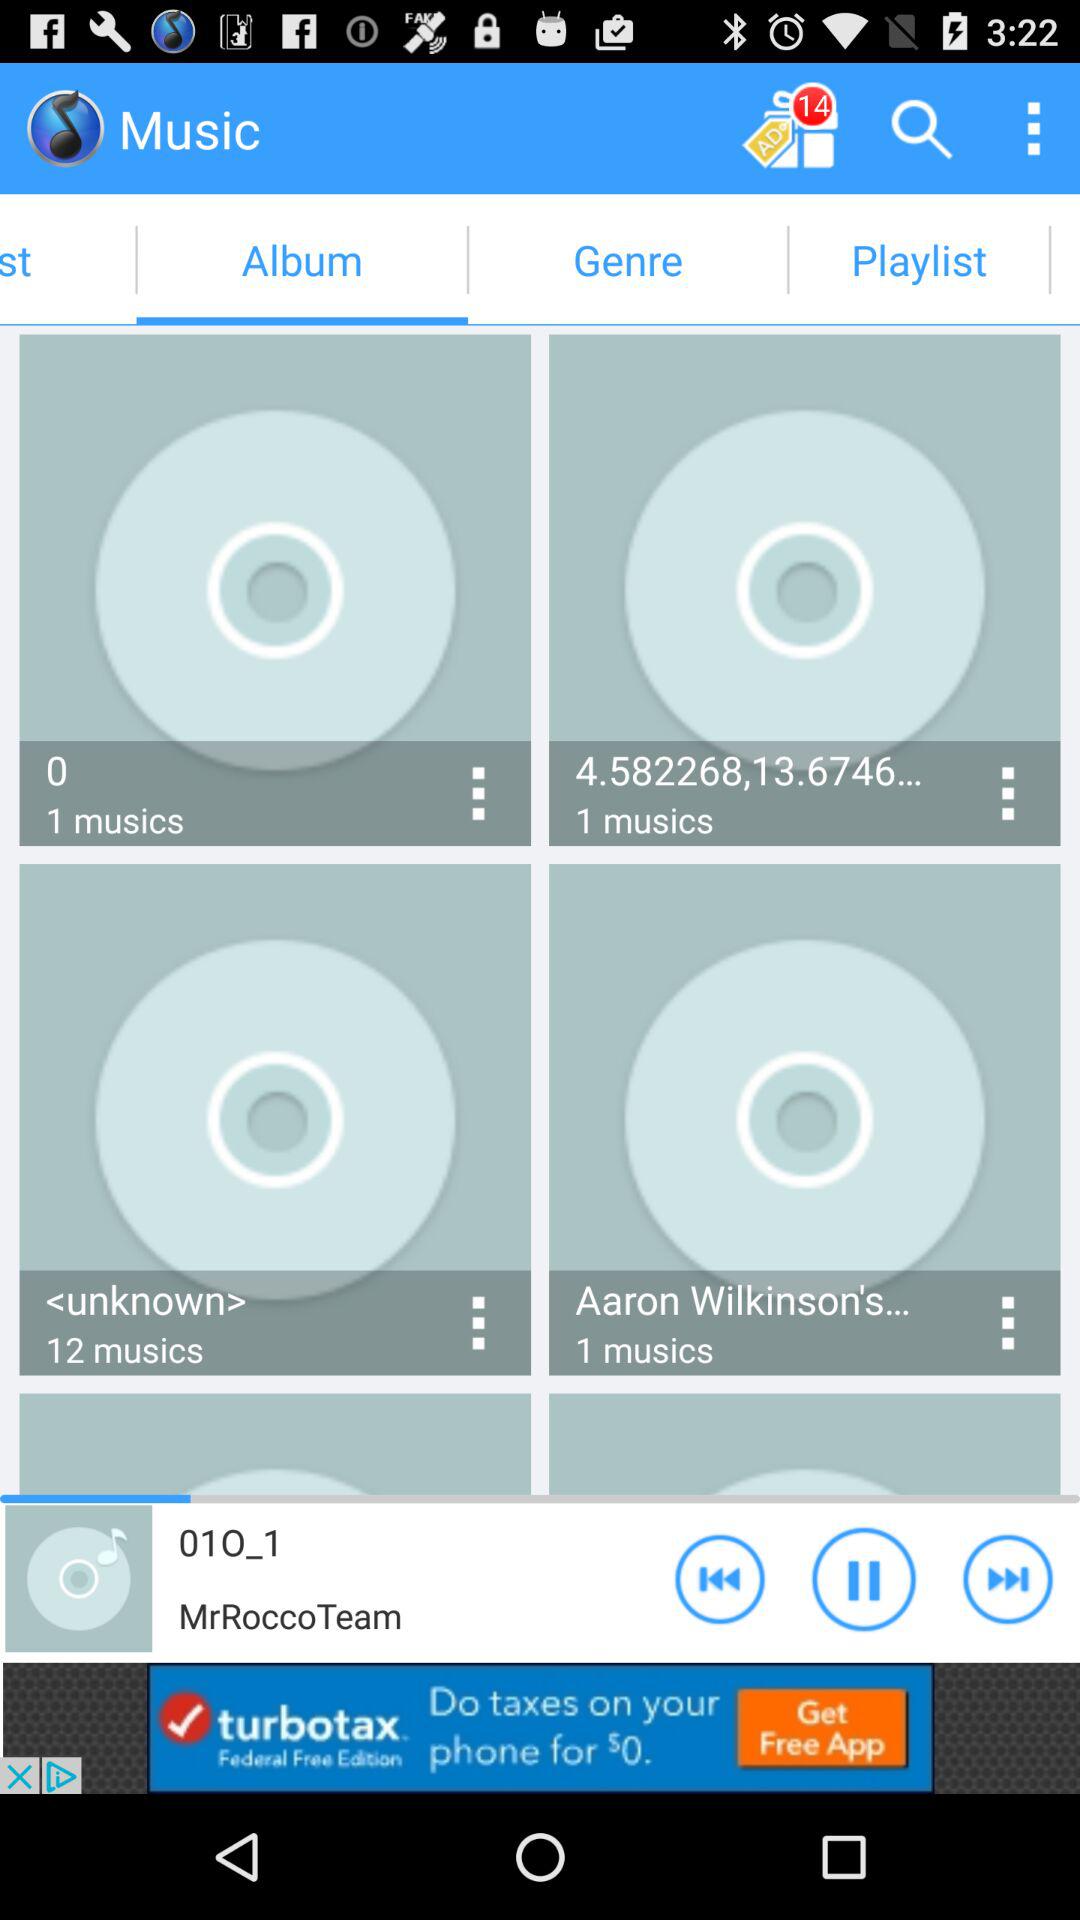 The height and width of the screenshot is (1920, 1080). I want to click on search, so click(922, 128).